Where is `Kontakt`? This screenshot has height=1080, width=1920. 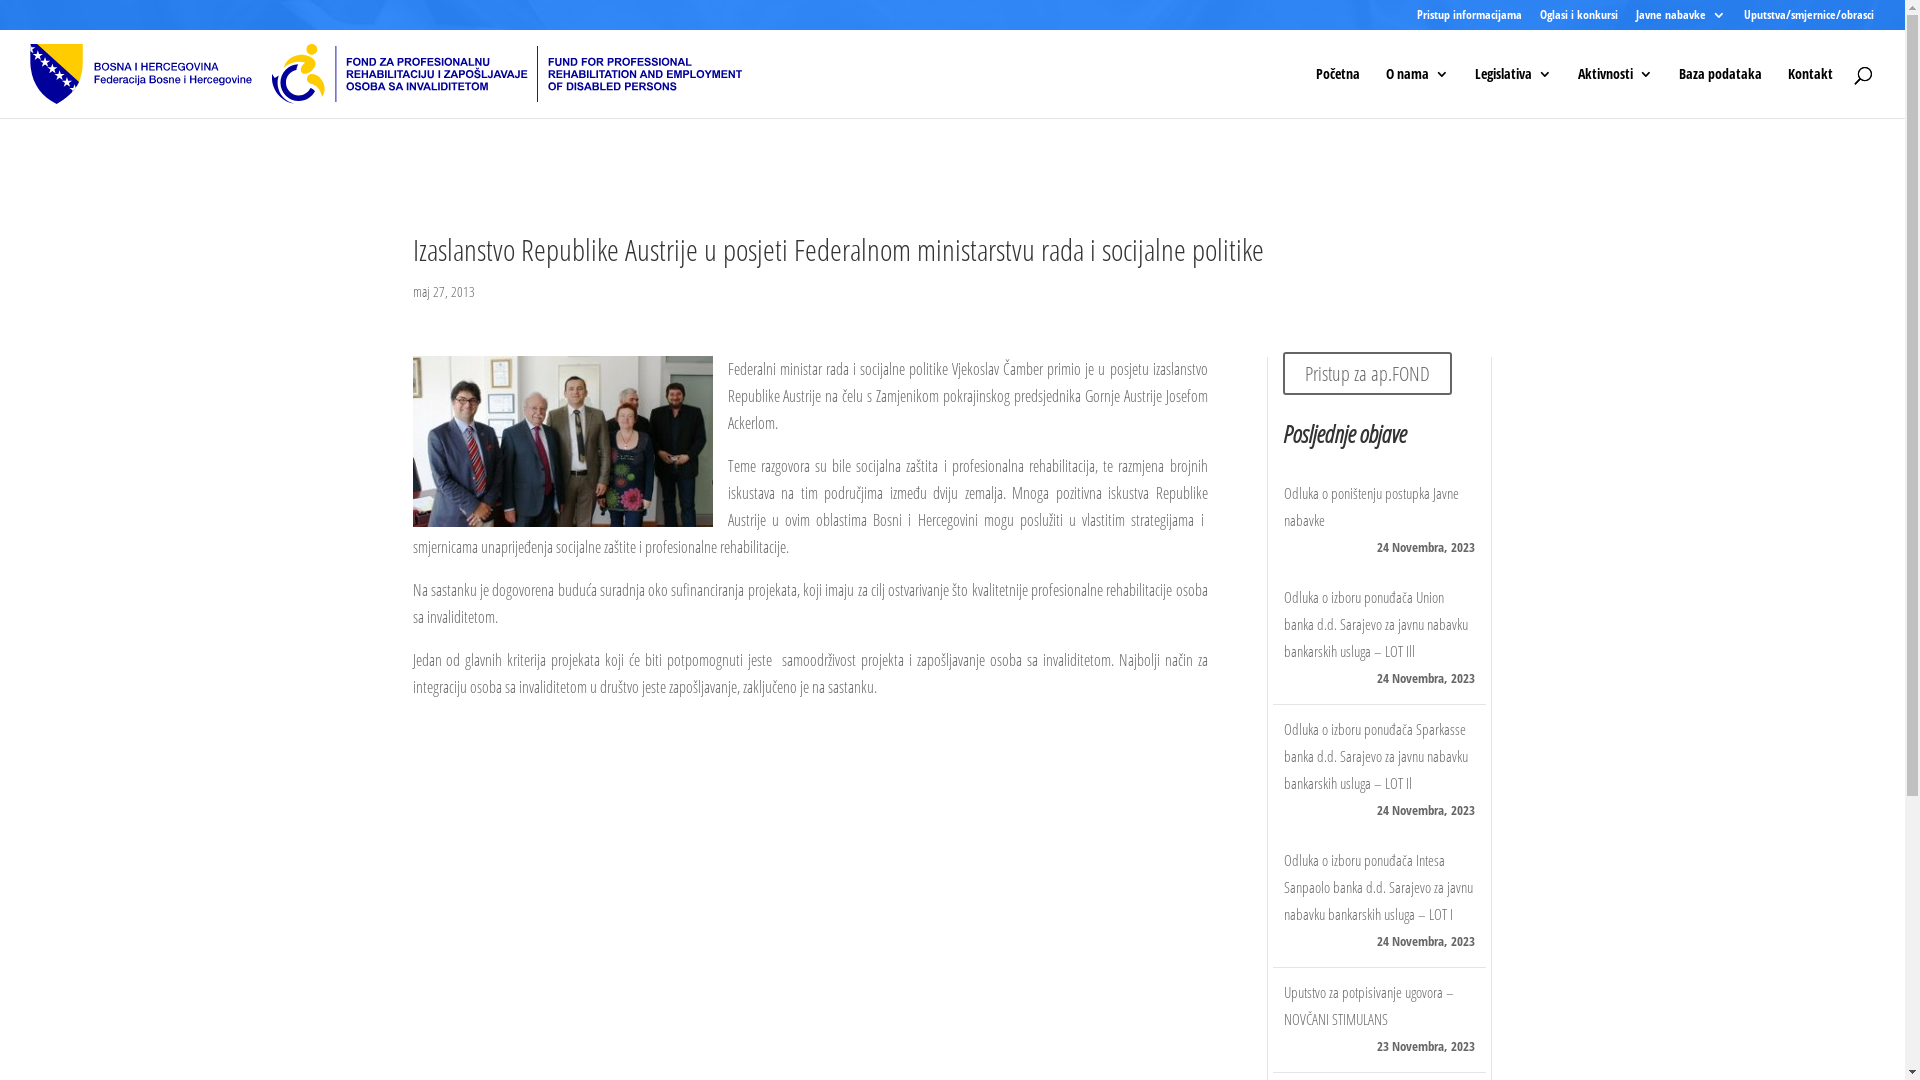
Kontakt is located at coordinates (1810, 92).